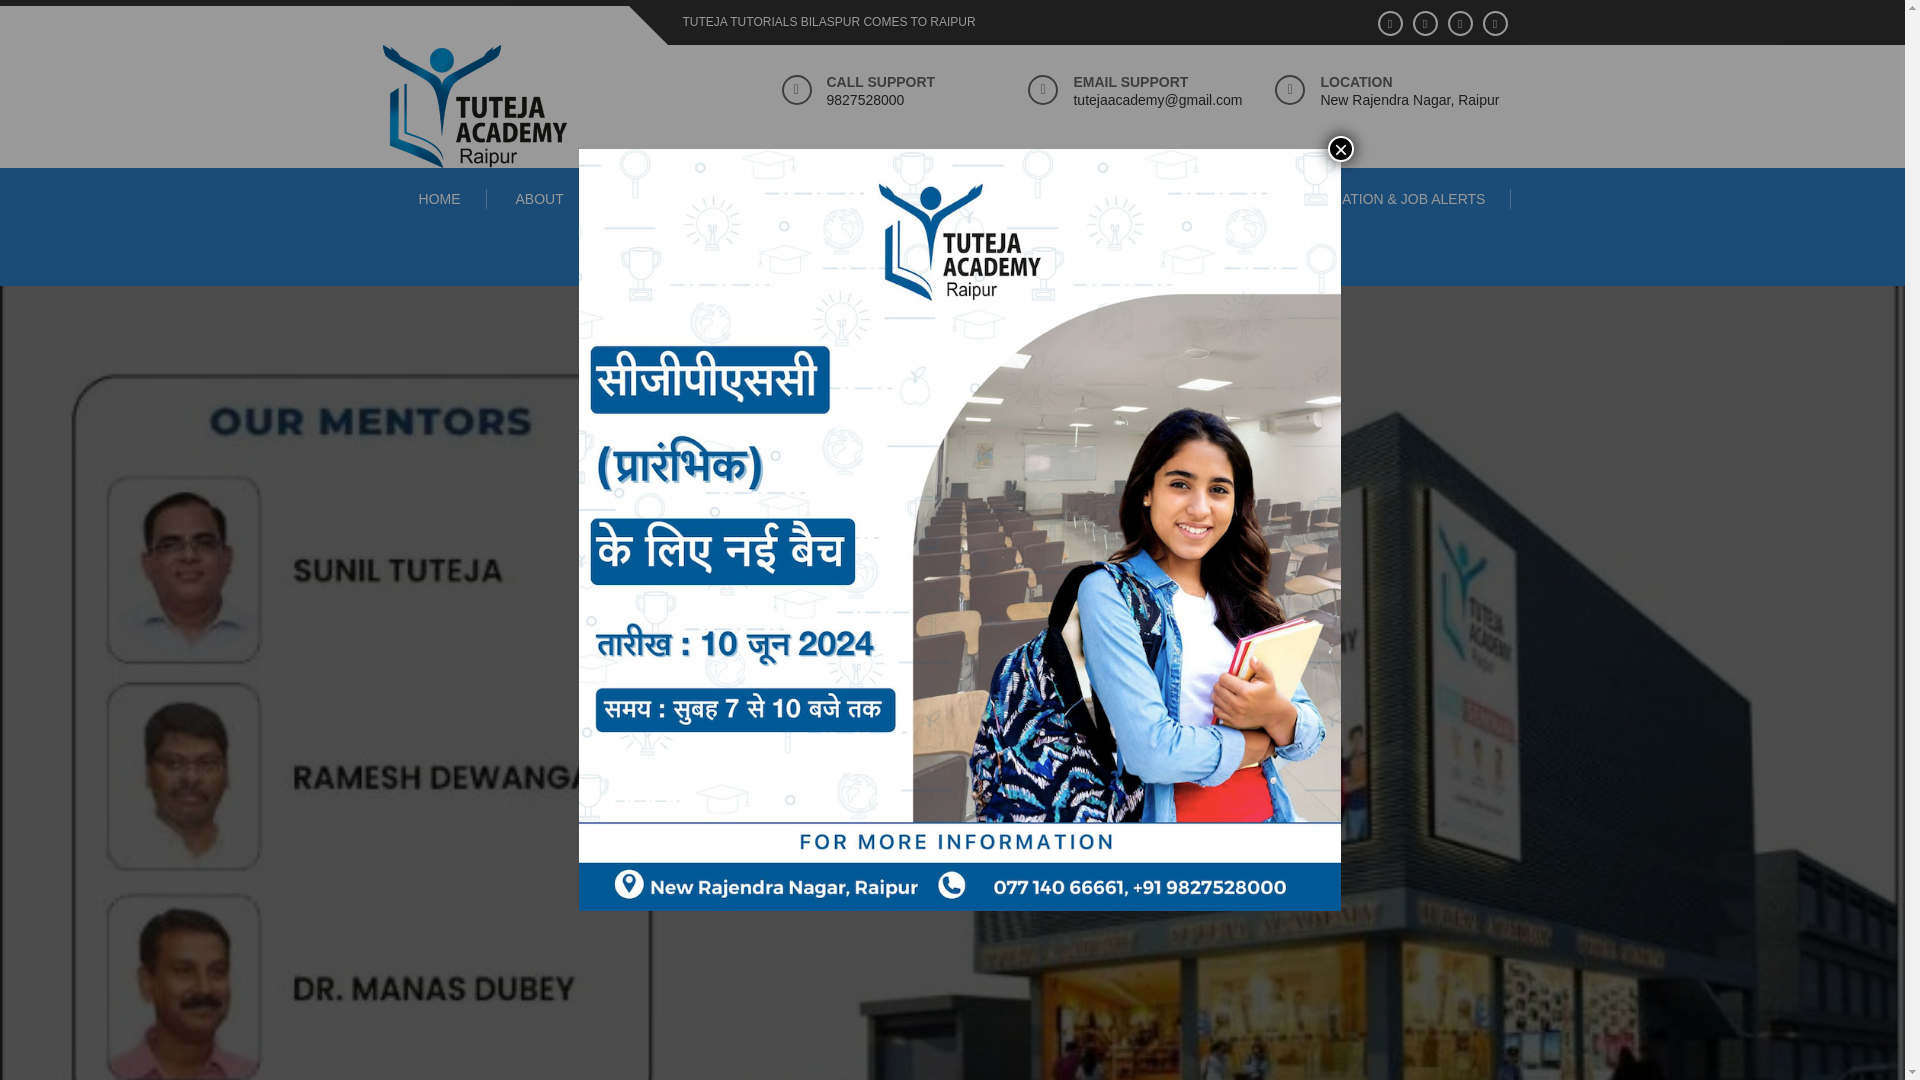 The height and width of the screenshot is (1080, 1920). Describe the element at coordinates (823, 199) in the screenshot. I see `MEDIA` at that location.